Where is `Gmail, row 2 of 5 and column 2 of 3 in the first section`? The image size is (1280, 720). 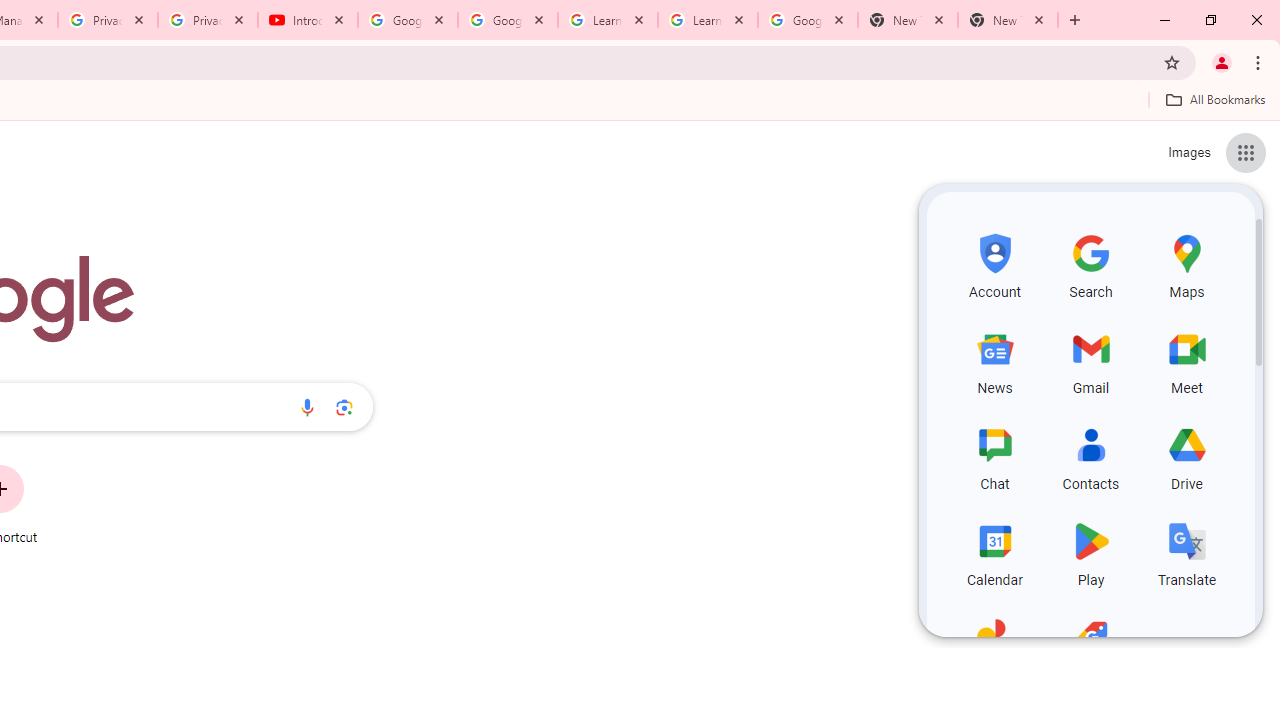
Gmail, row 2 of 5 and column 2 of 3 in the first section is located at coordinates (1090, 360).